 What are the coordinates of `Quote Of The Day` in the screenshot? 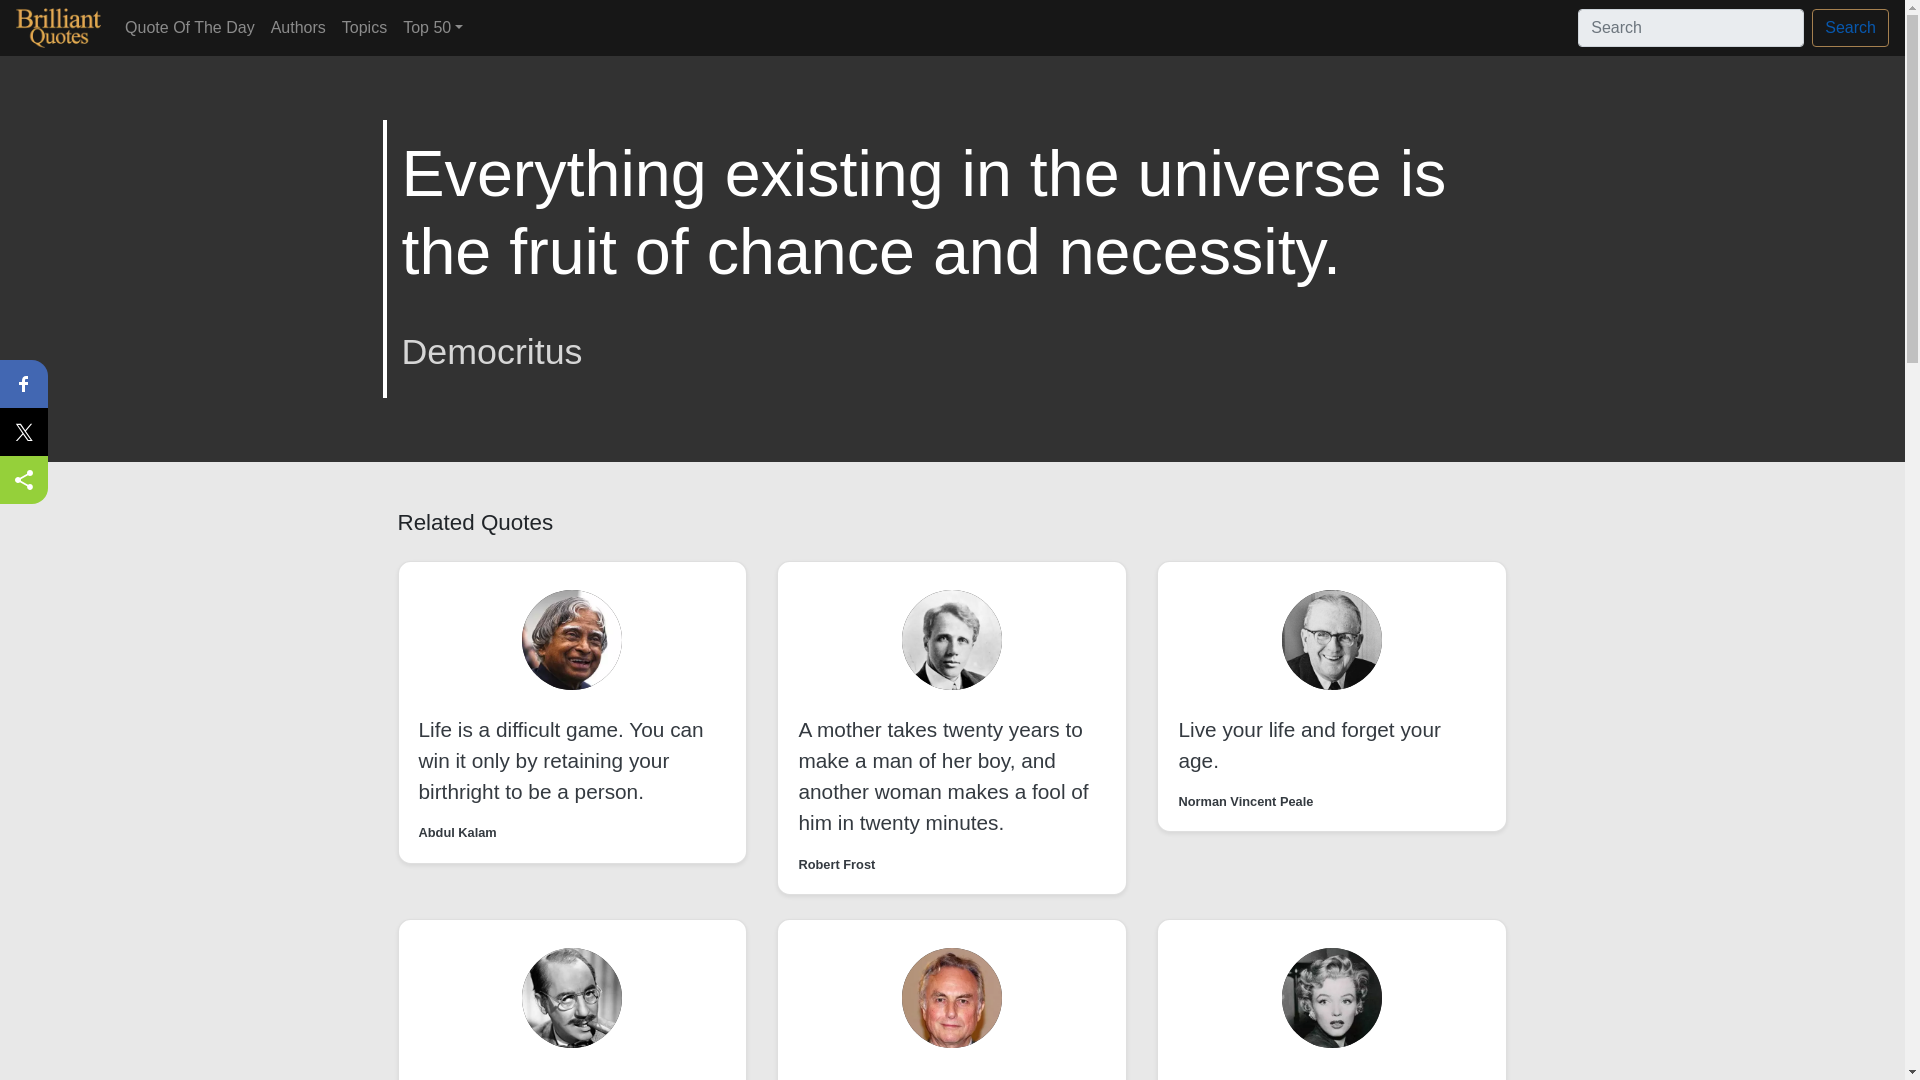 It's located at (190, 27).